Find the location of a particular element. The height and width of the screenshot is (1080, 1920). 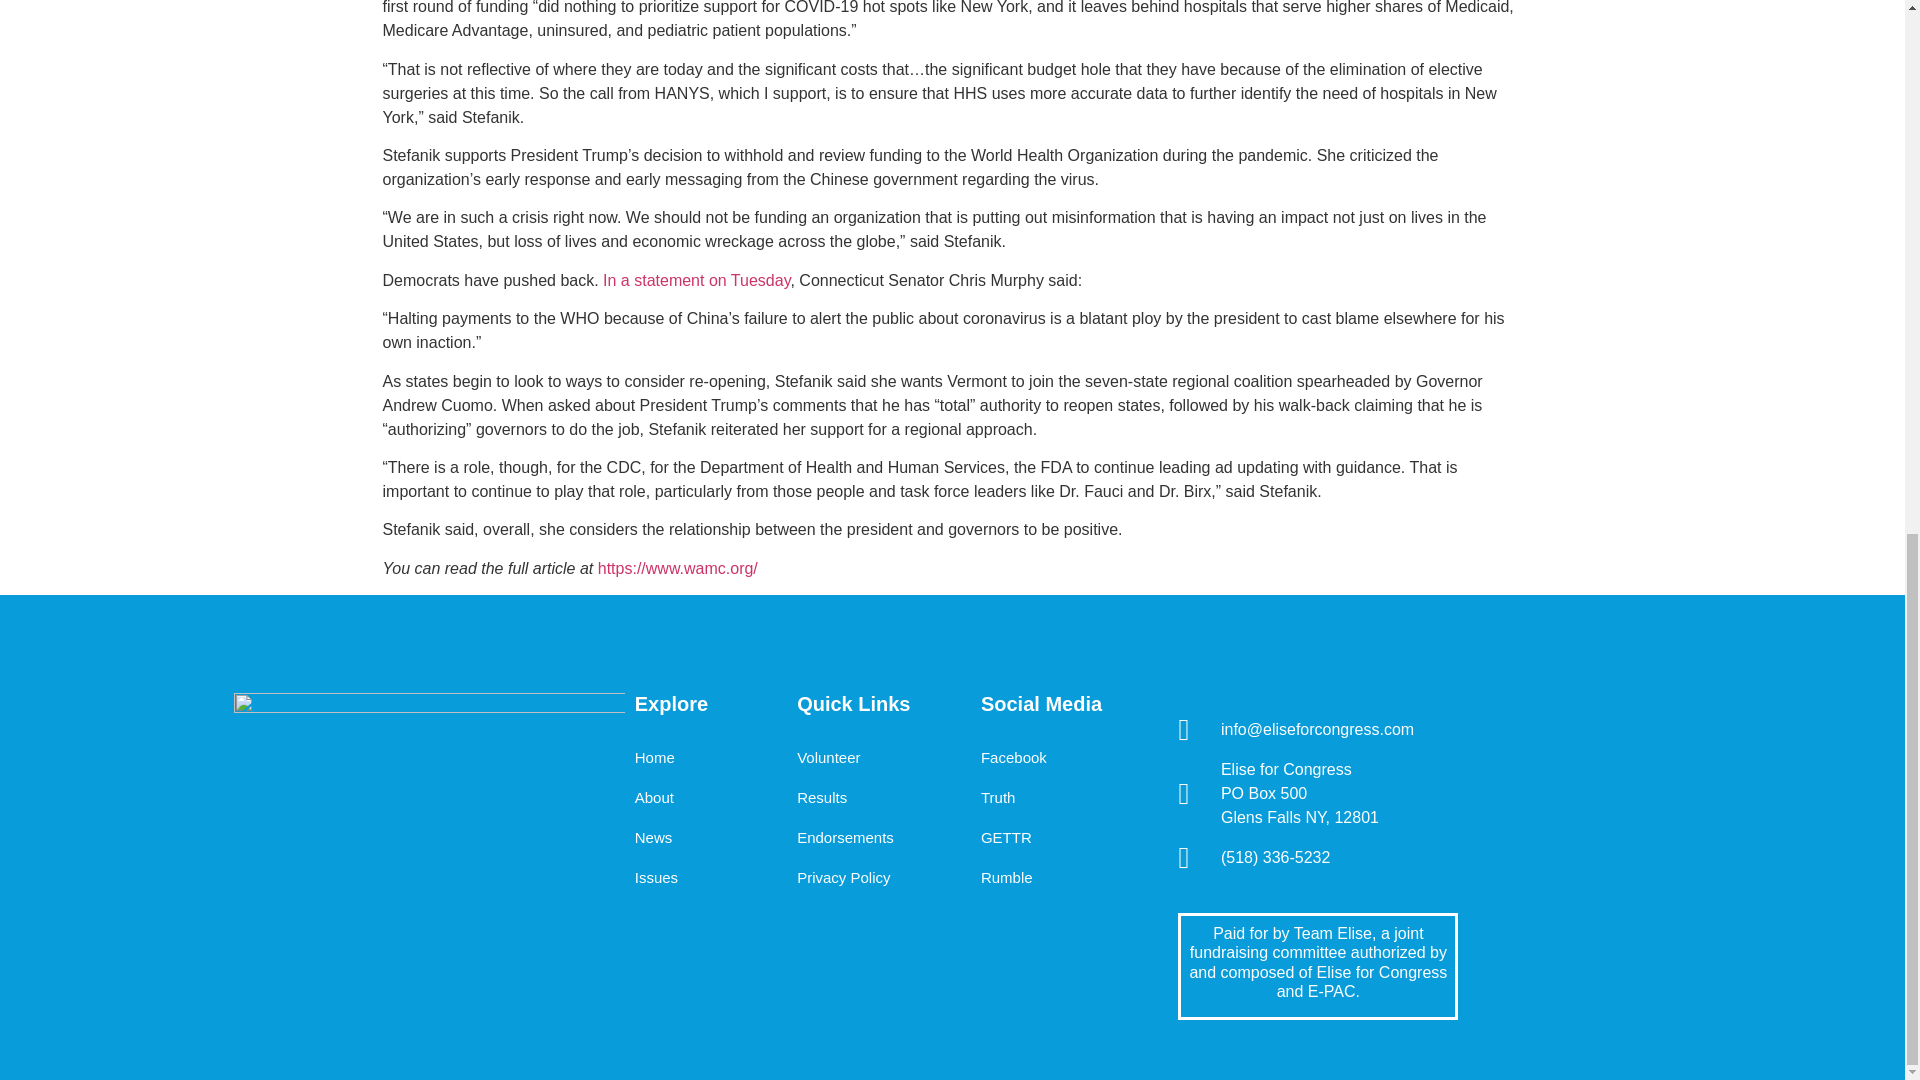

About is located at coordinates (654, 797).